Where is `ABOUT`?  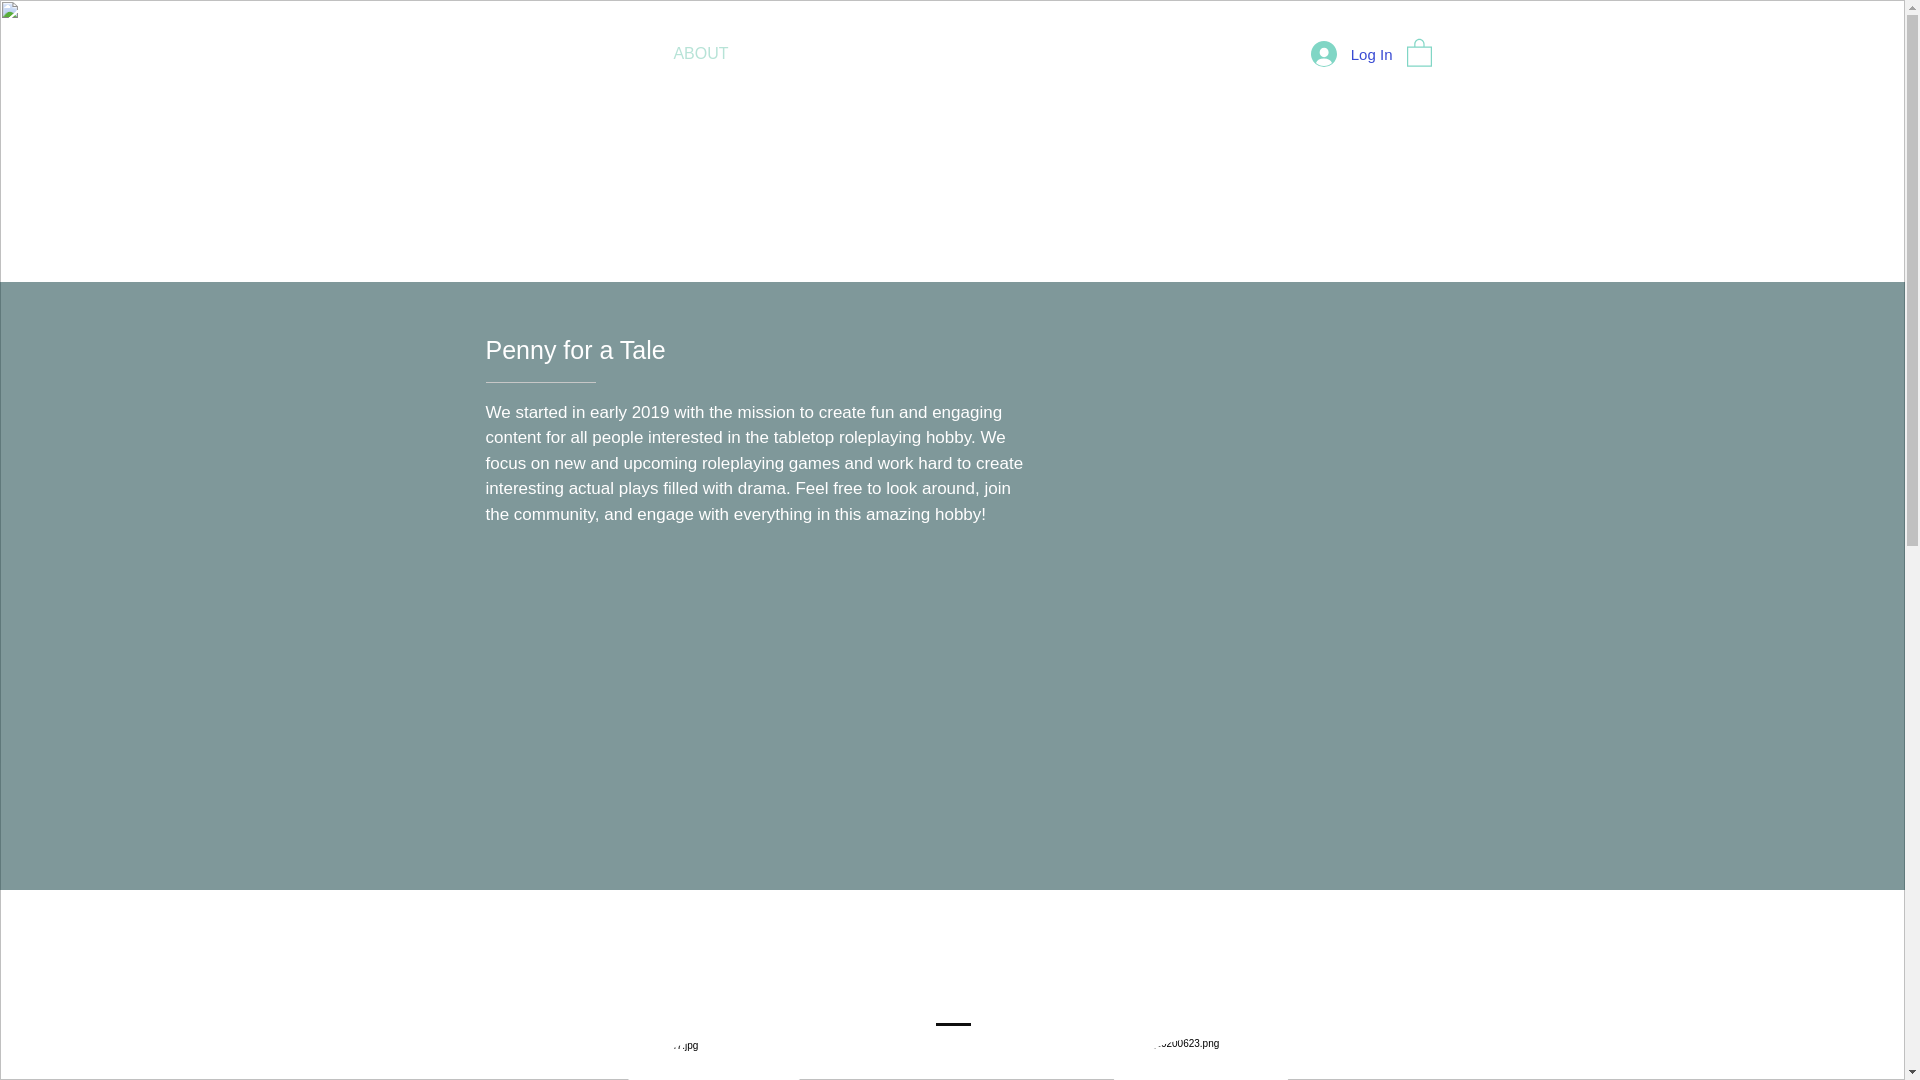
ABOUT is located at coordinates (702, 54).